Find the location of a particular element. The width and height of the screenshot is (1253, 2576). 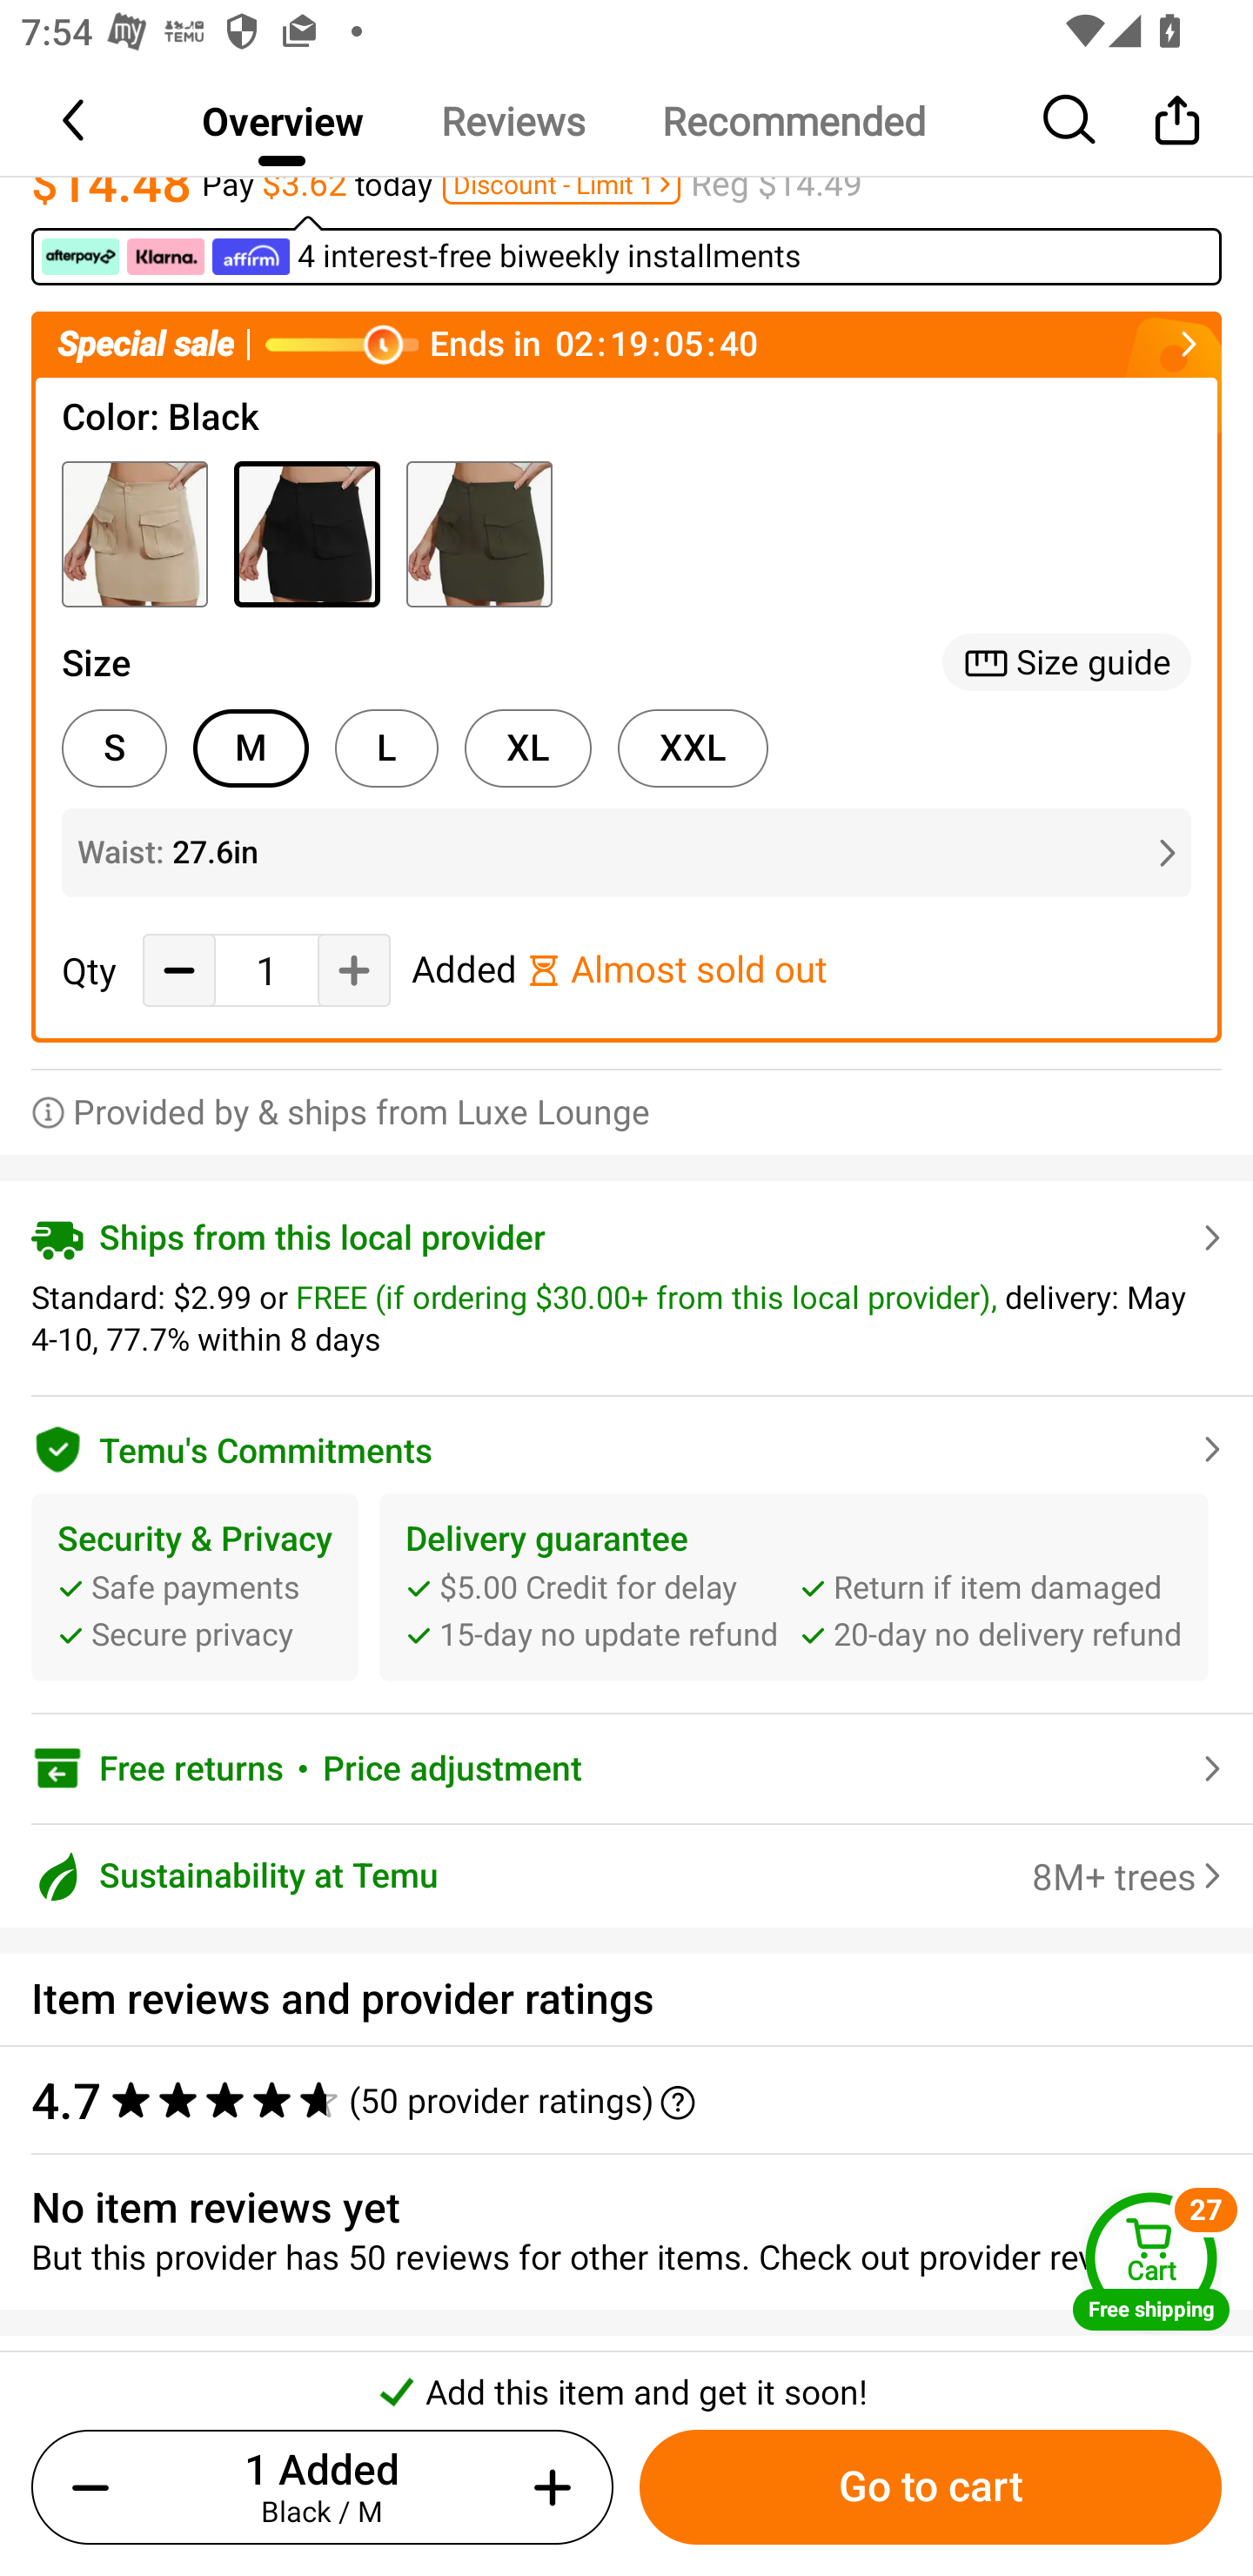

Add Quantity button is located at coordinates (353, 969).